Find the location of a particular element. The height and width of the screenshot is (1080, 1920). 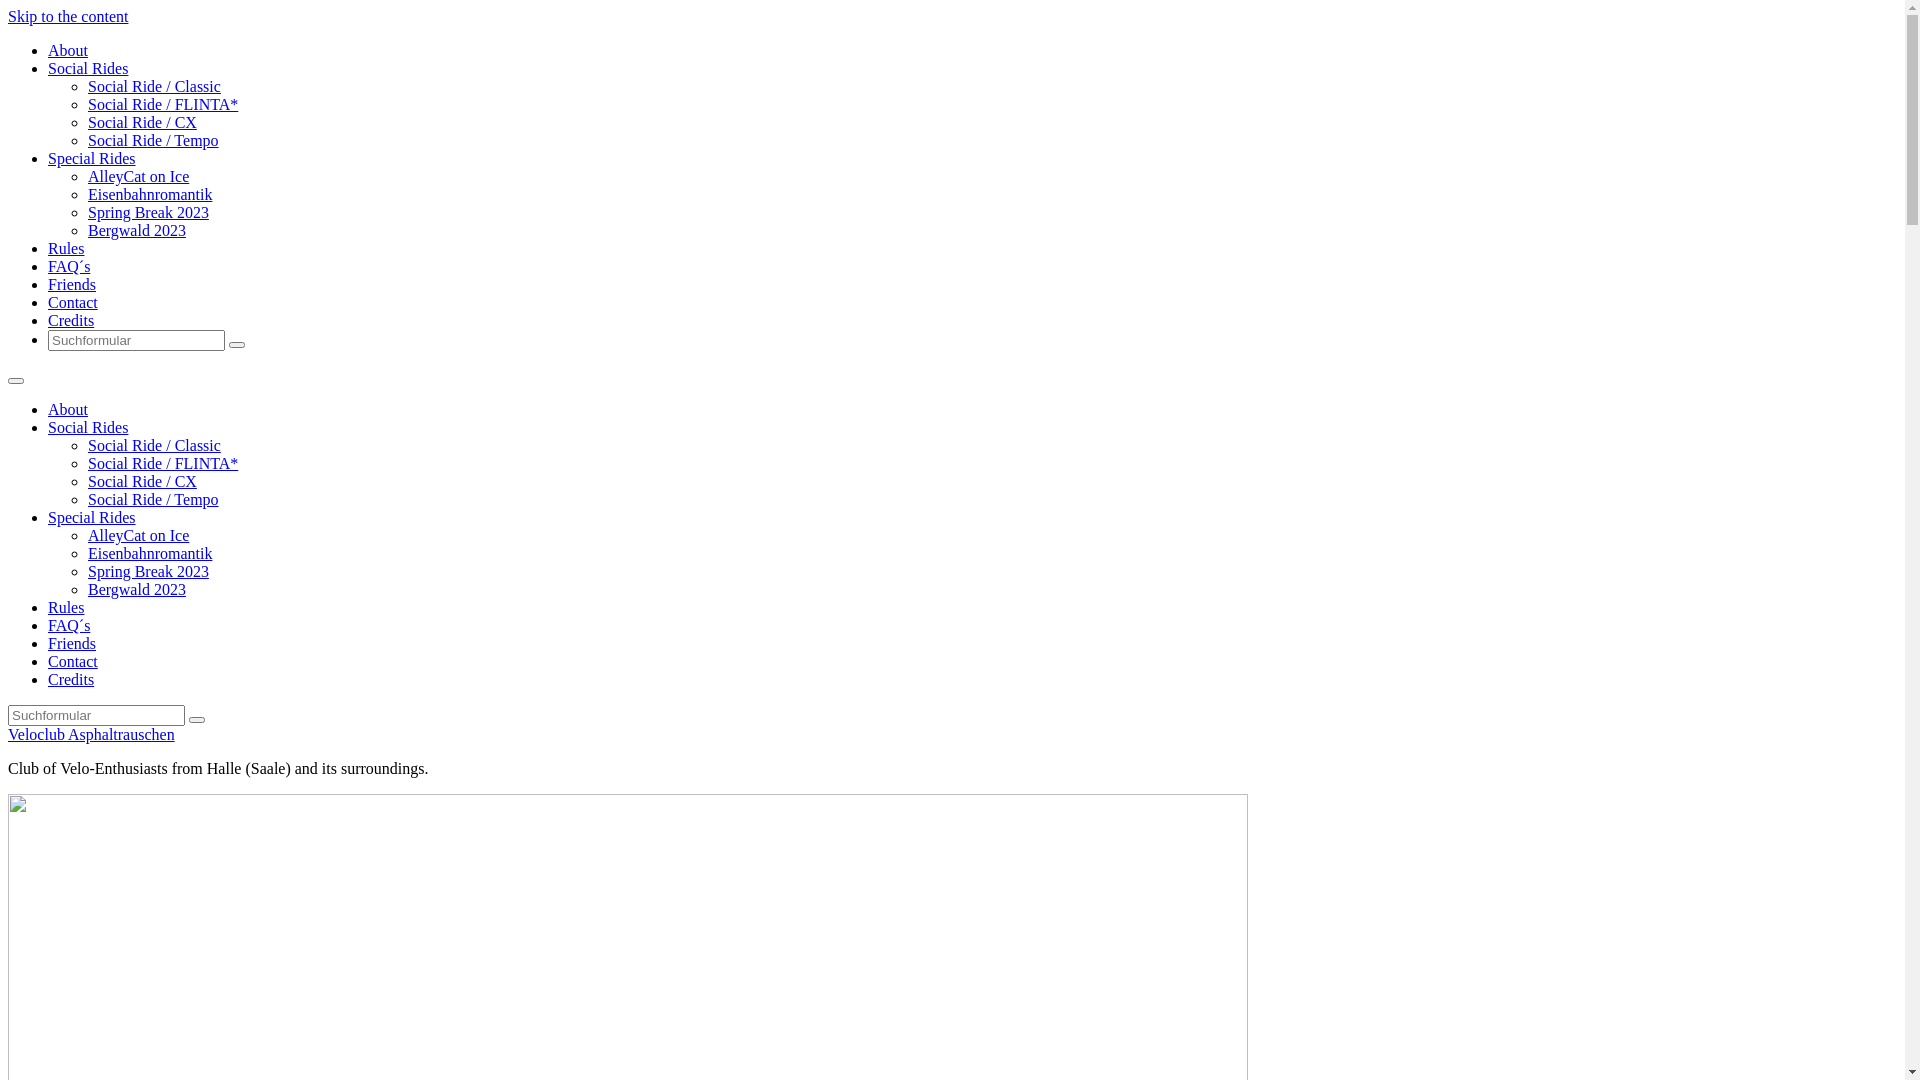

Rules is located at coordinates (66, 608).